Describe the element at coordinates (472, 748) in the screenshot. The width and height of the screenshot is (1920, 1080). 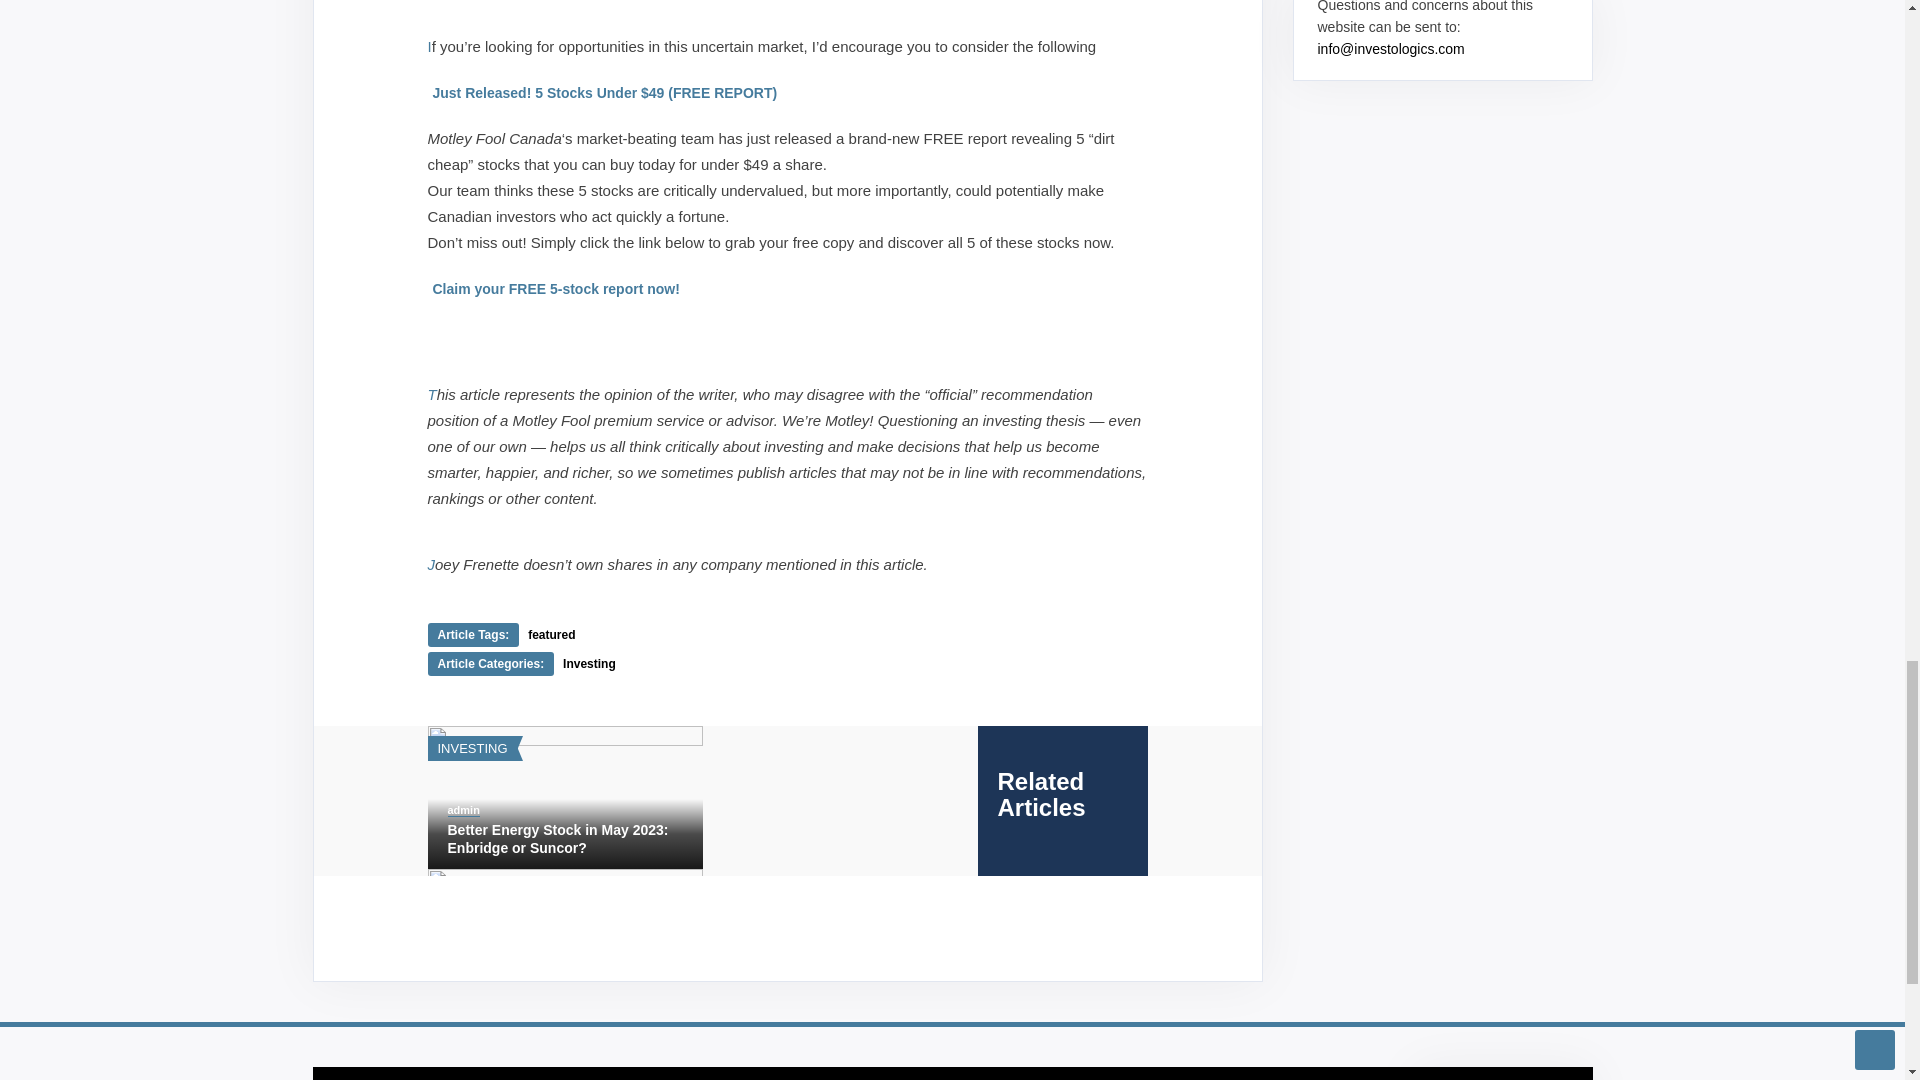
I see `INVESTING` at that location.